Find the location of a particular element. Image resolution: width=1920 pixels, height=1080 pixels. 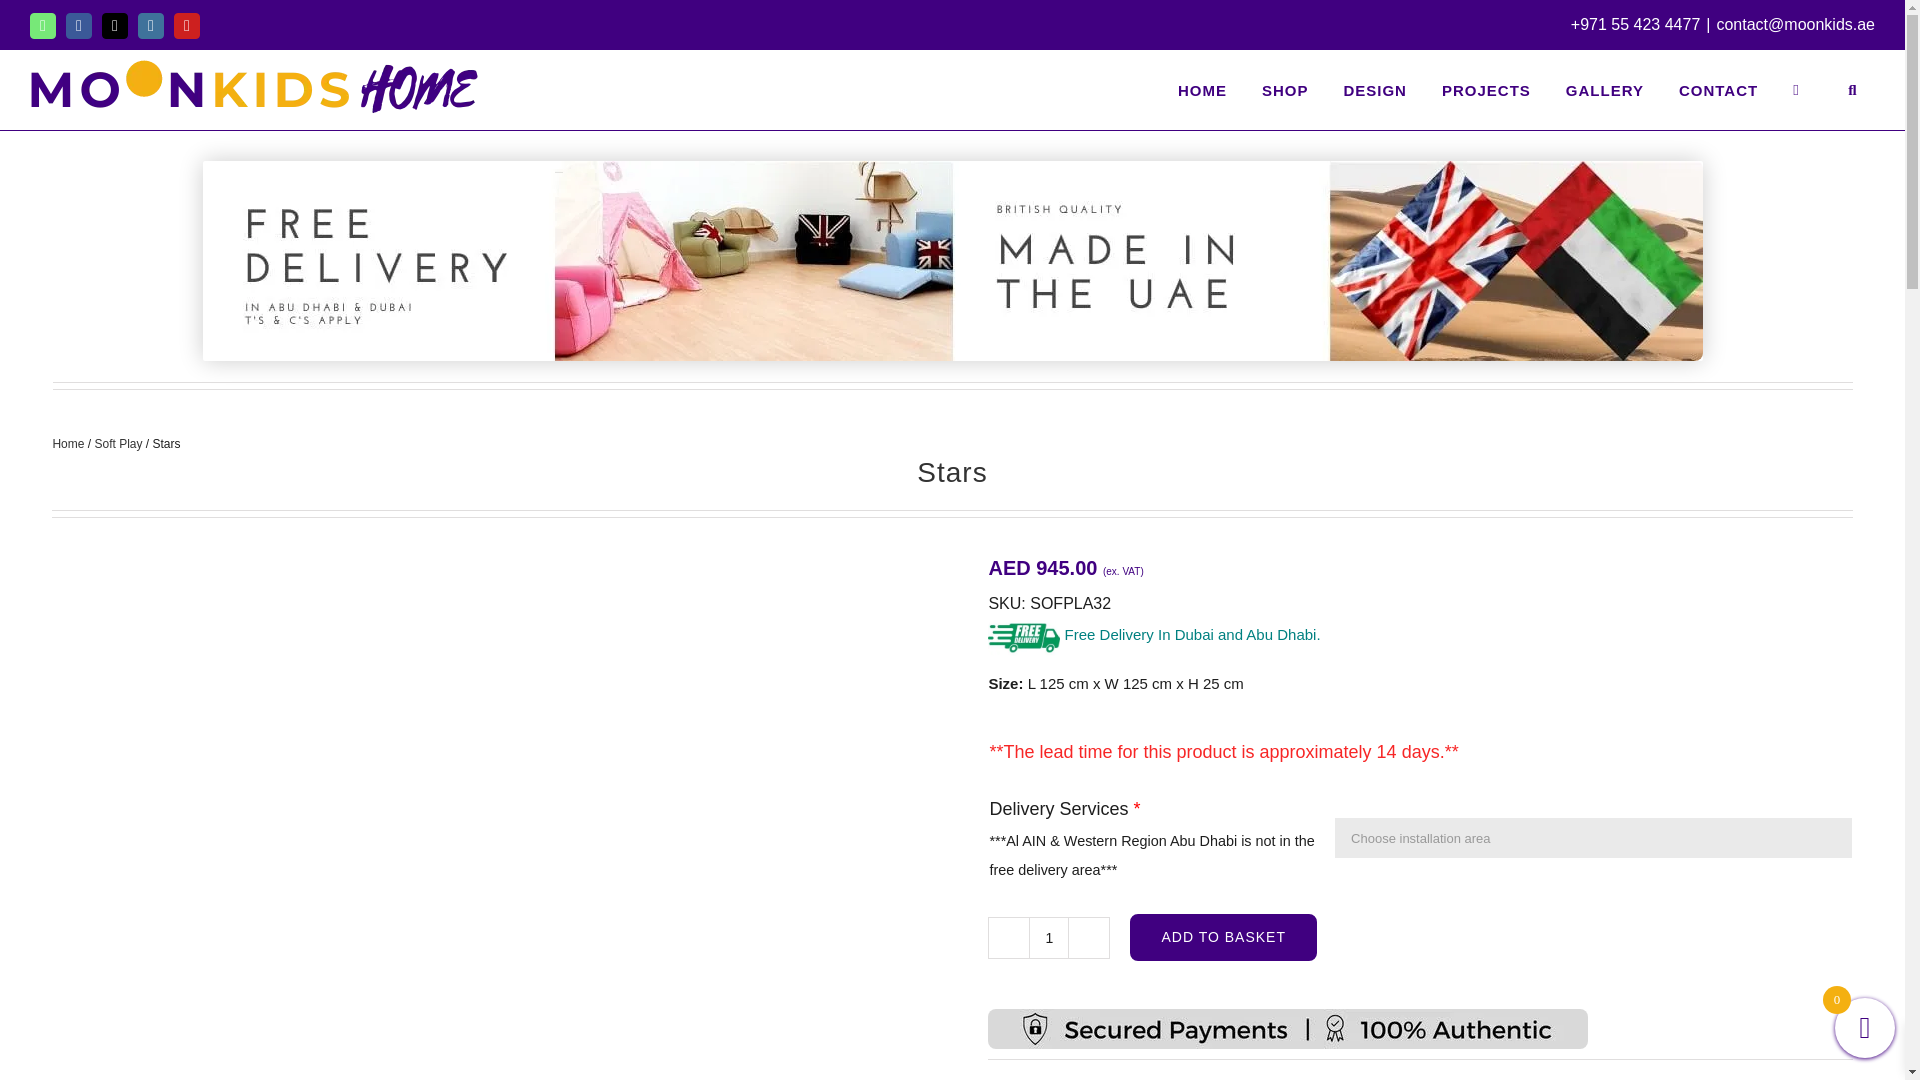

WhatsApp is located at coordinates (42, 25).